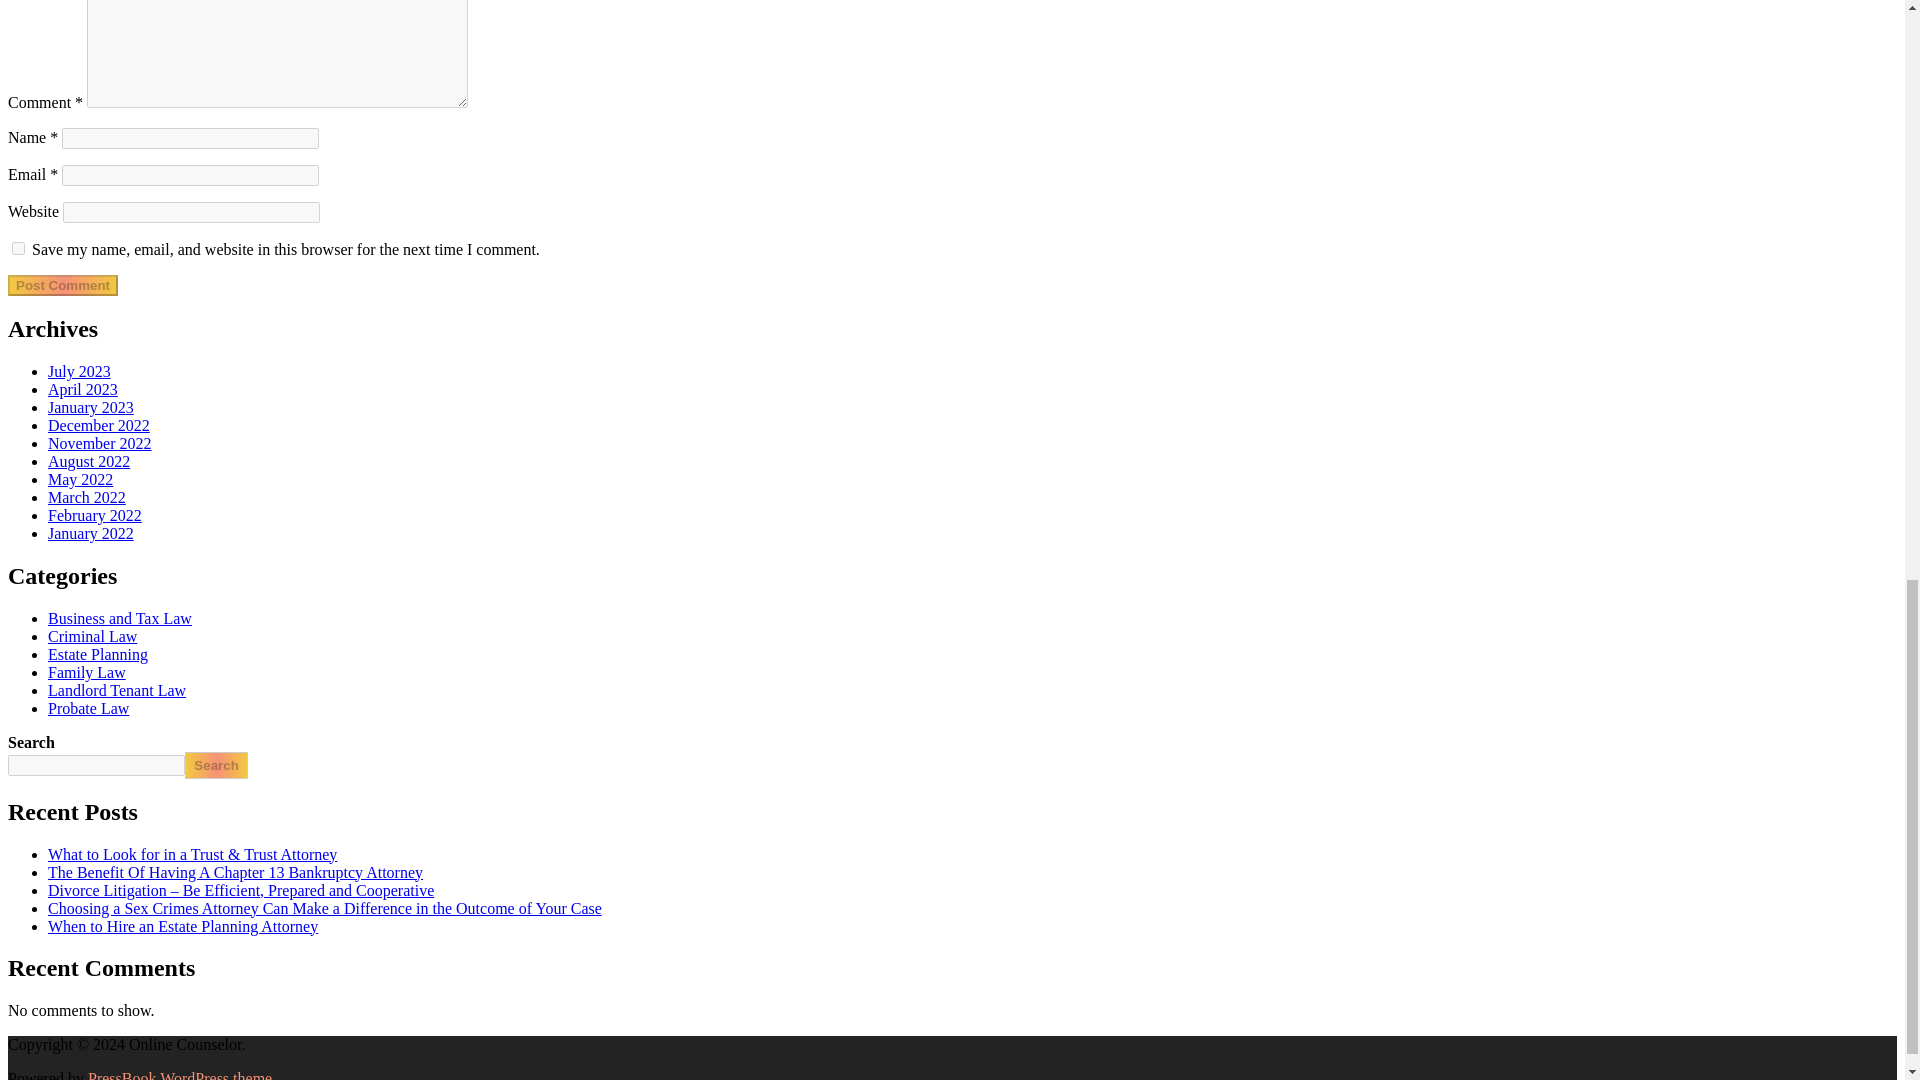  What do you see at coordinates (235, 872) in the screenshot?
I see `The Benefit Of Having A Chapter 13 Bankruptcy Attorney` at bounding box center [235, 872].